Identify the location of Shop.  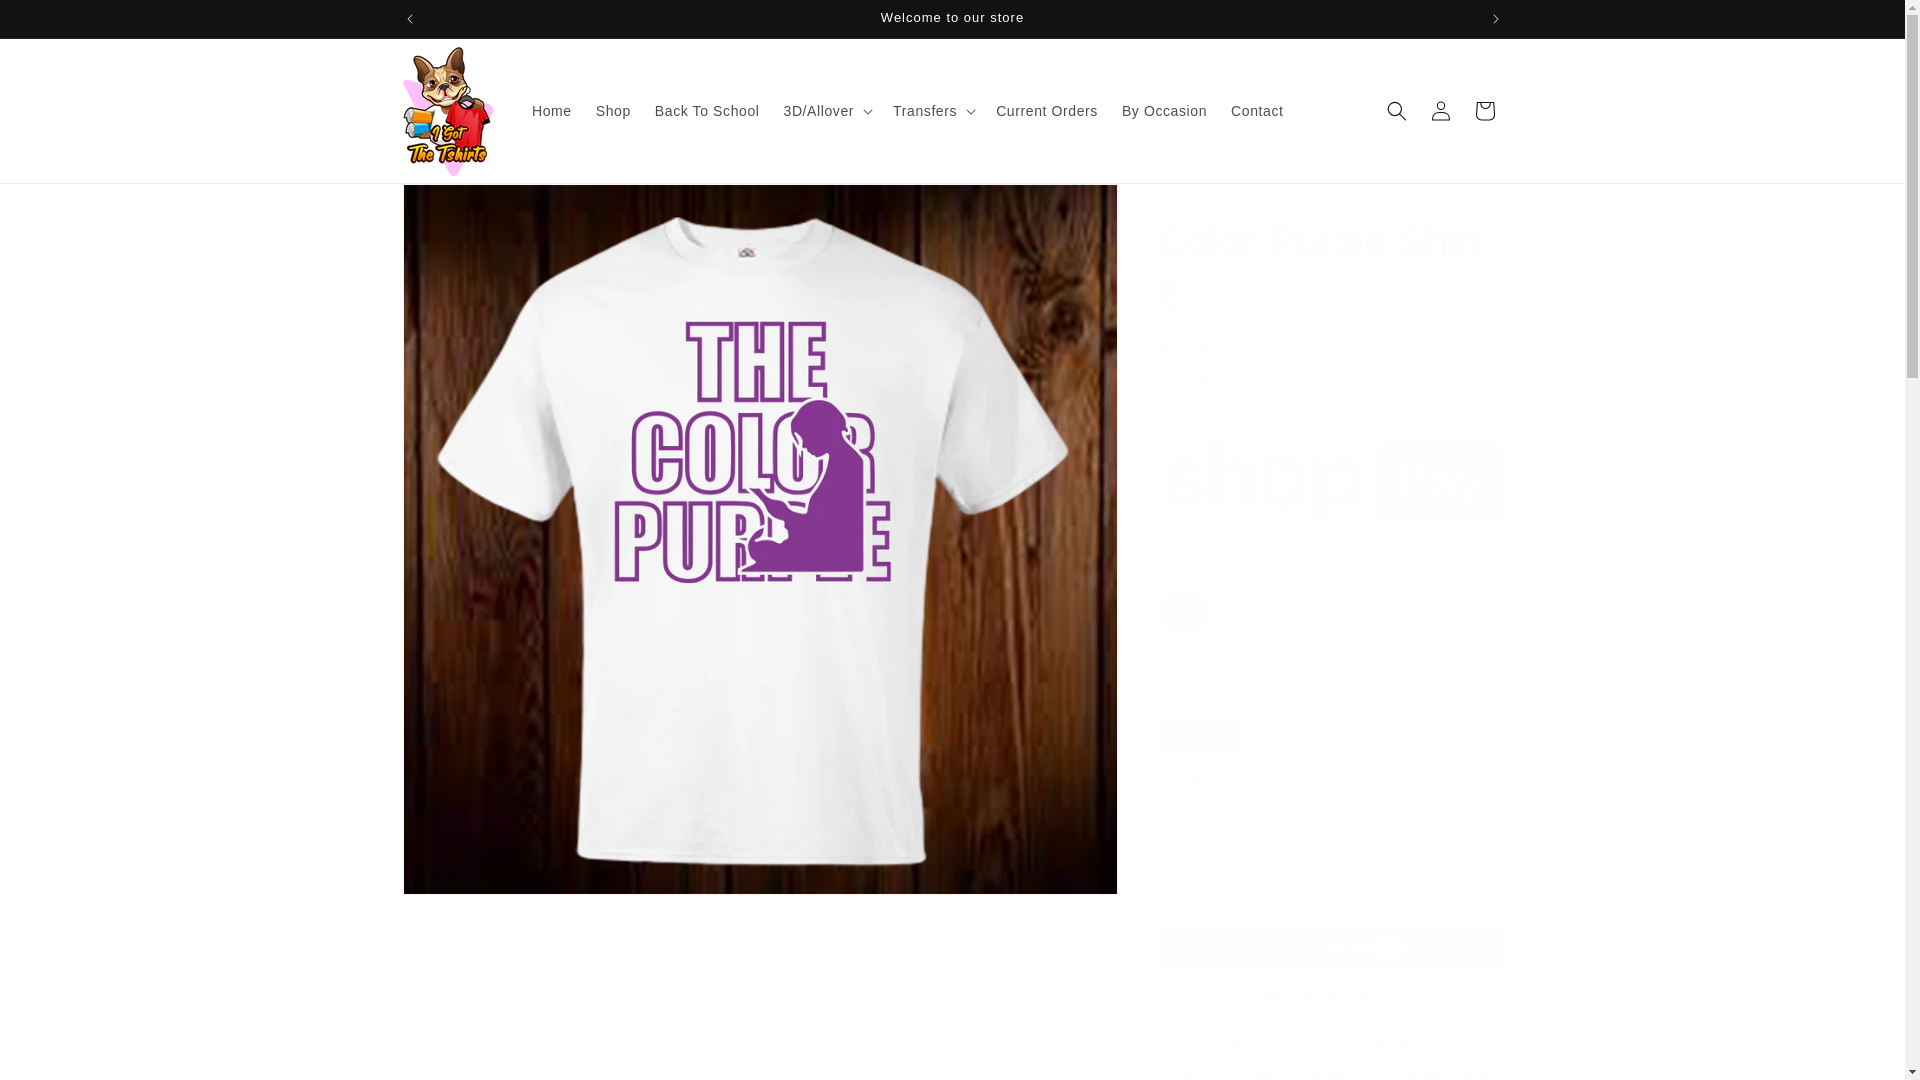
(613, 110).